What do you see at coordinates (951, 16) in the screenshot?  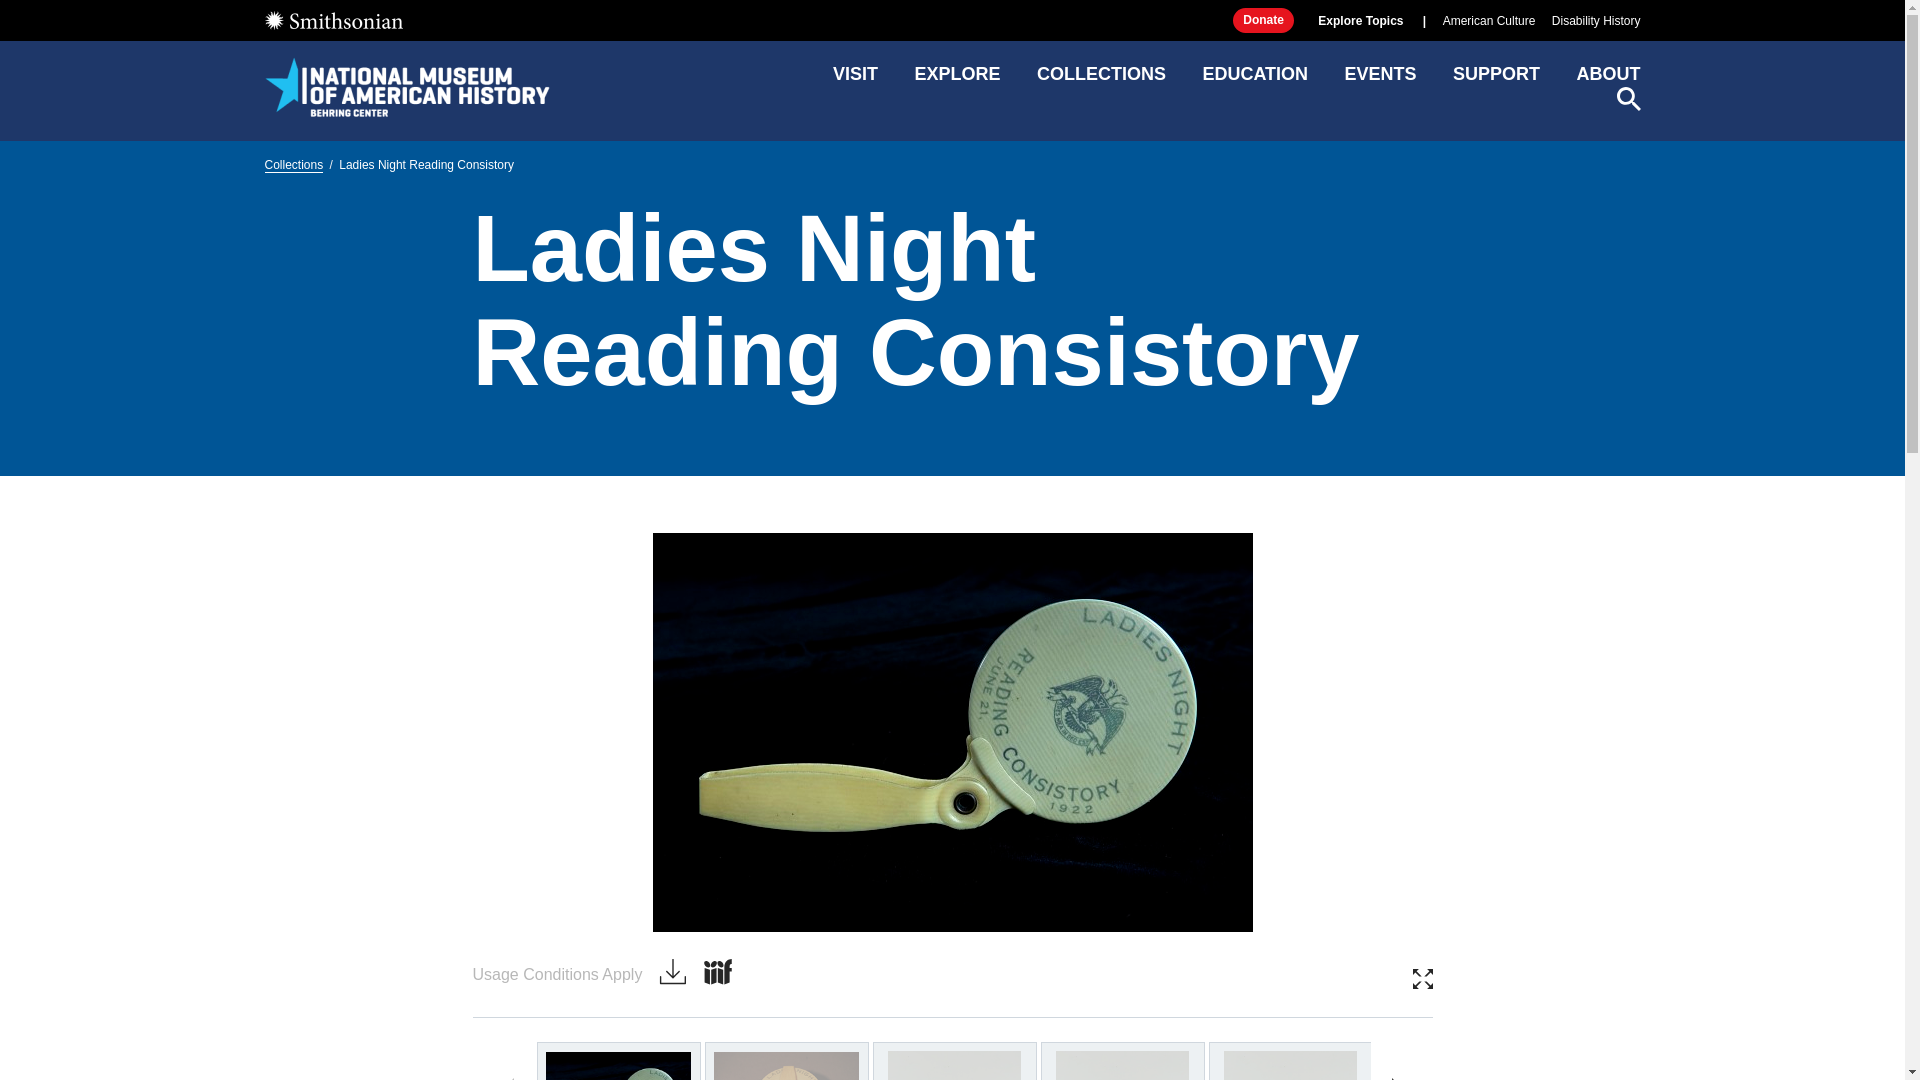 I see `Skip to main content` at bounding box center [951, 16].